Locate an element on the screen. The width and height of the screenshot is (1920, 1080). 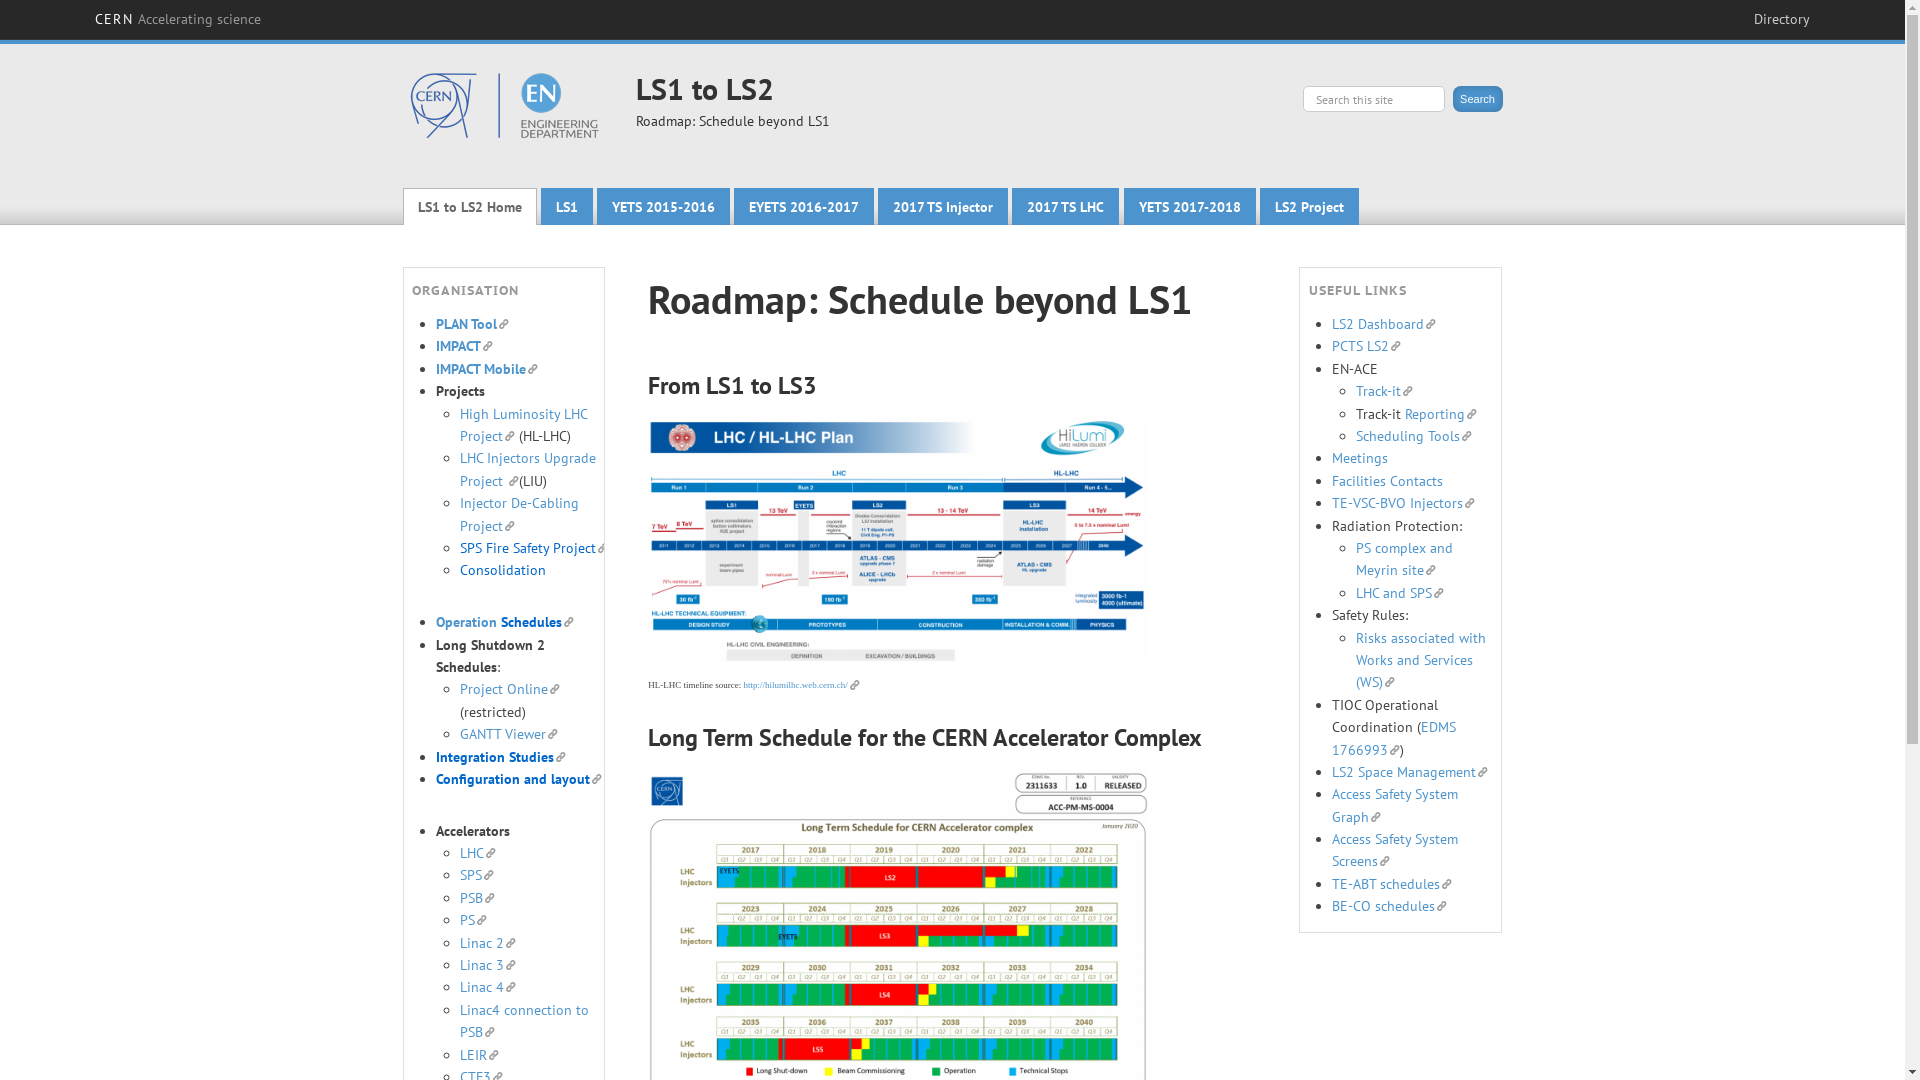
Directory is located at coordinates (1782, 19).